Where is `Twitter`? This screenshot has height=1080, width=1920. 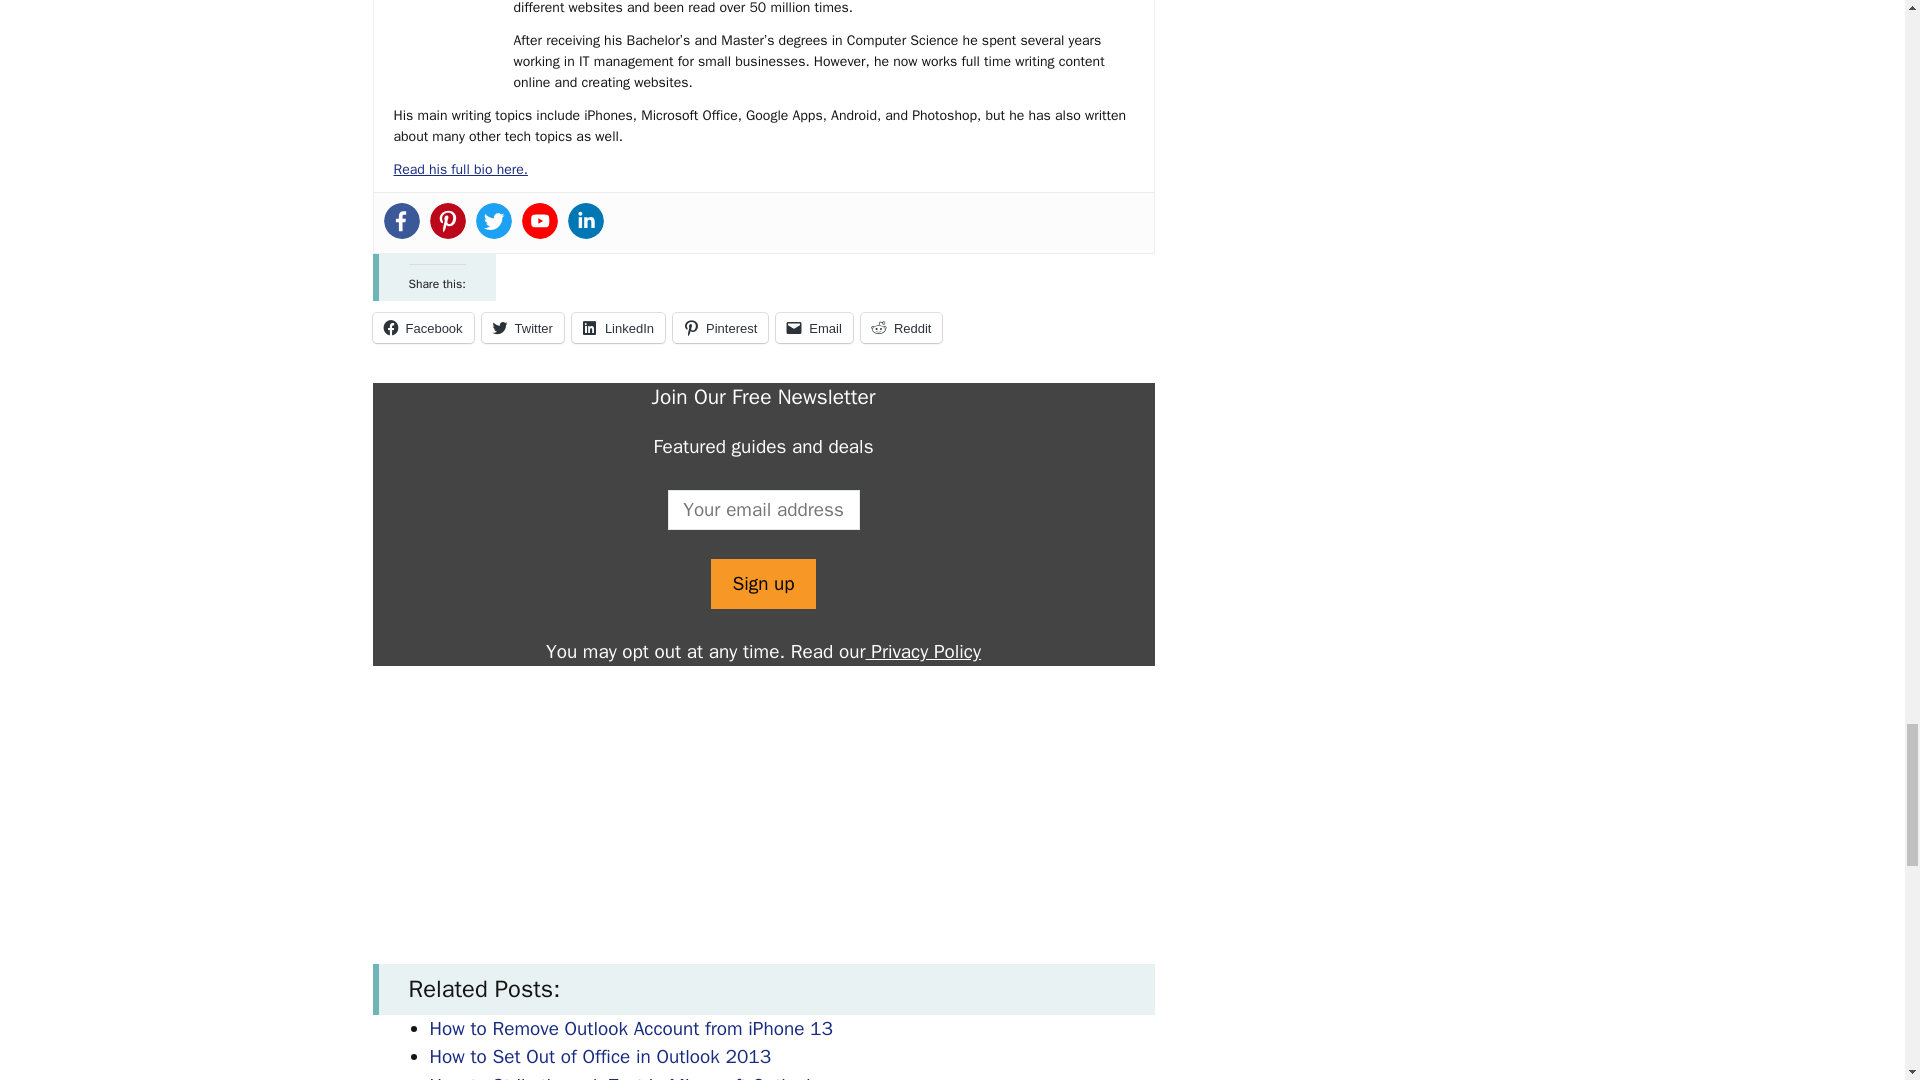 Twitter is located at coordinates (522, 328).